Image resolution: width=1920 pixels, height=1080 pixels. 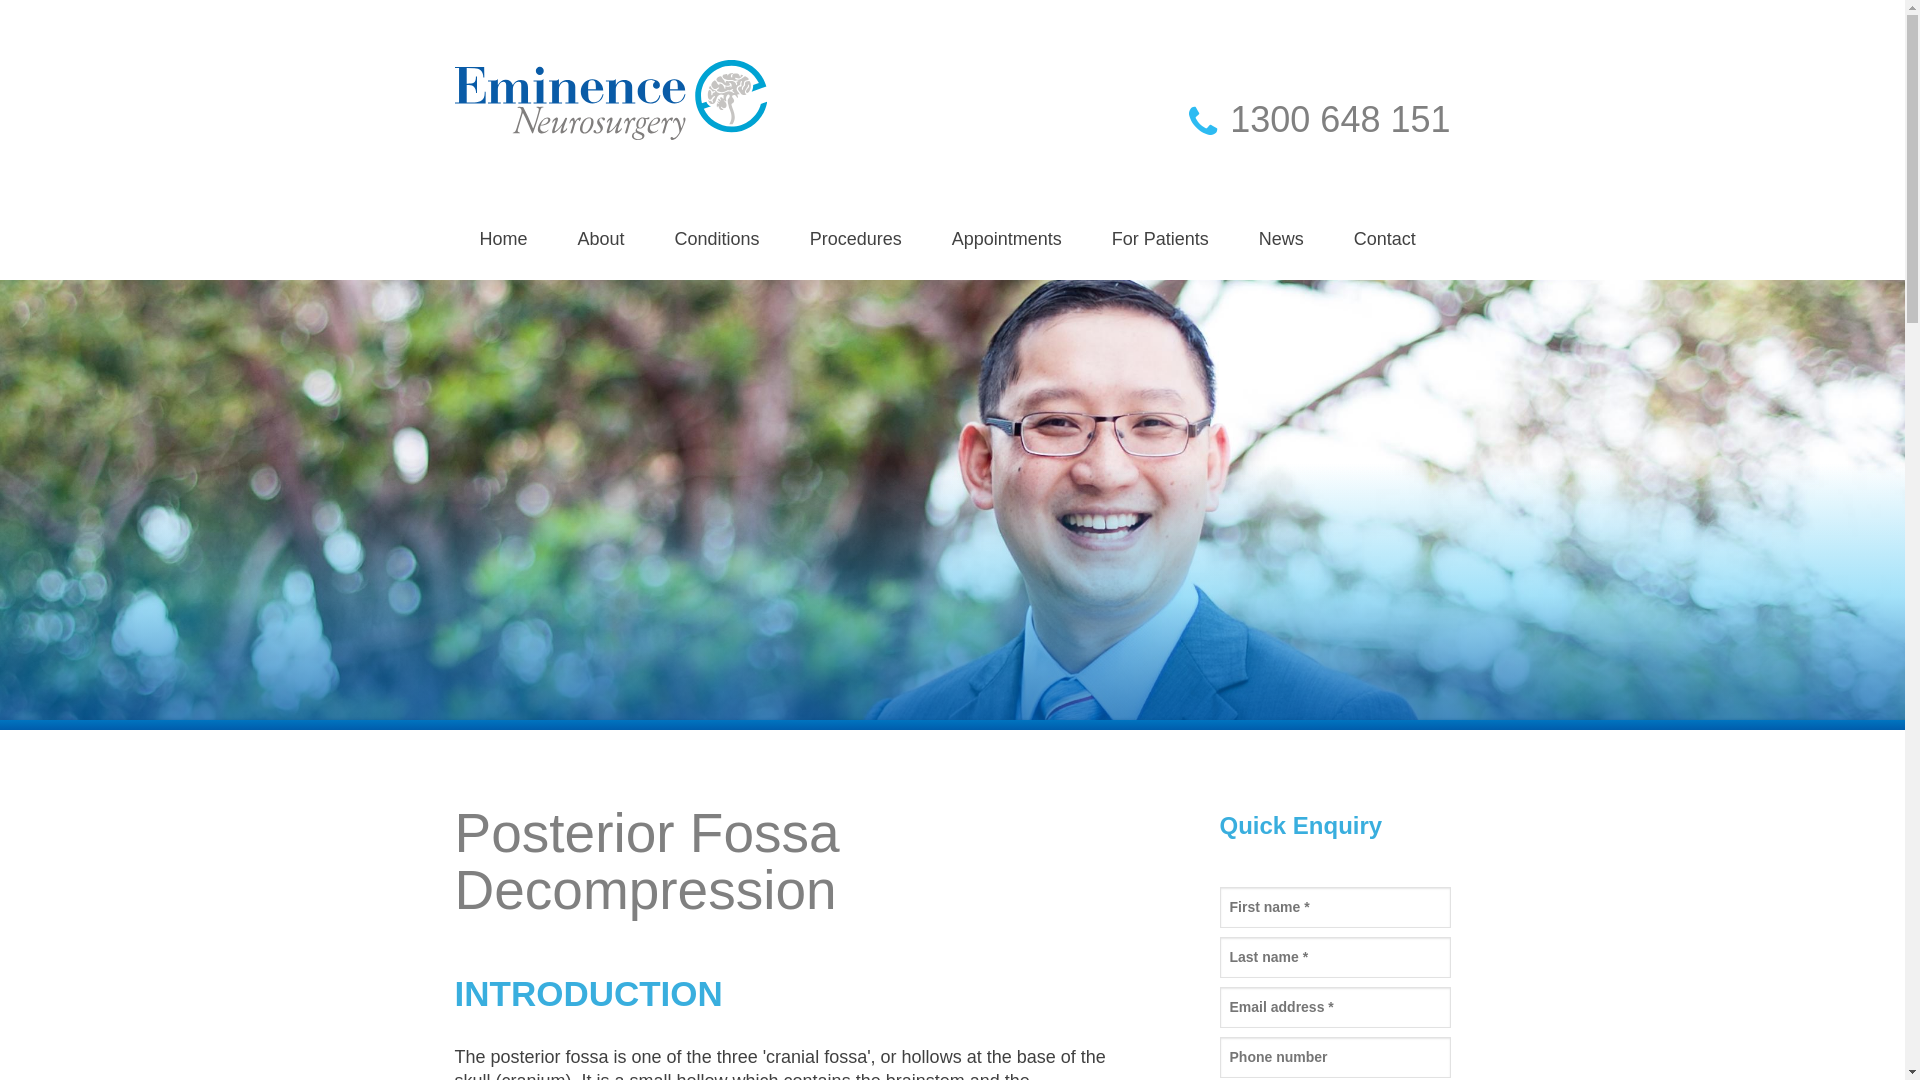 I want to click on News, so click(x=1282, y=239).